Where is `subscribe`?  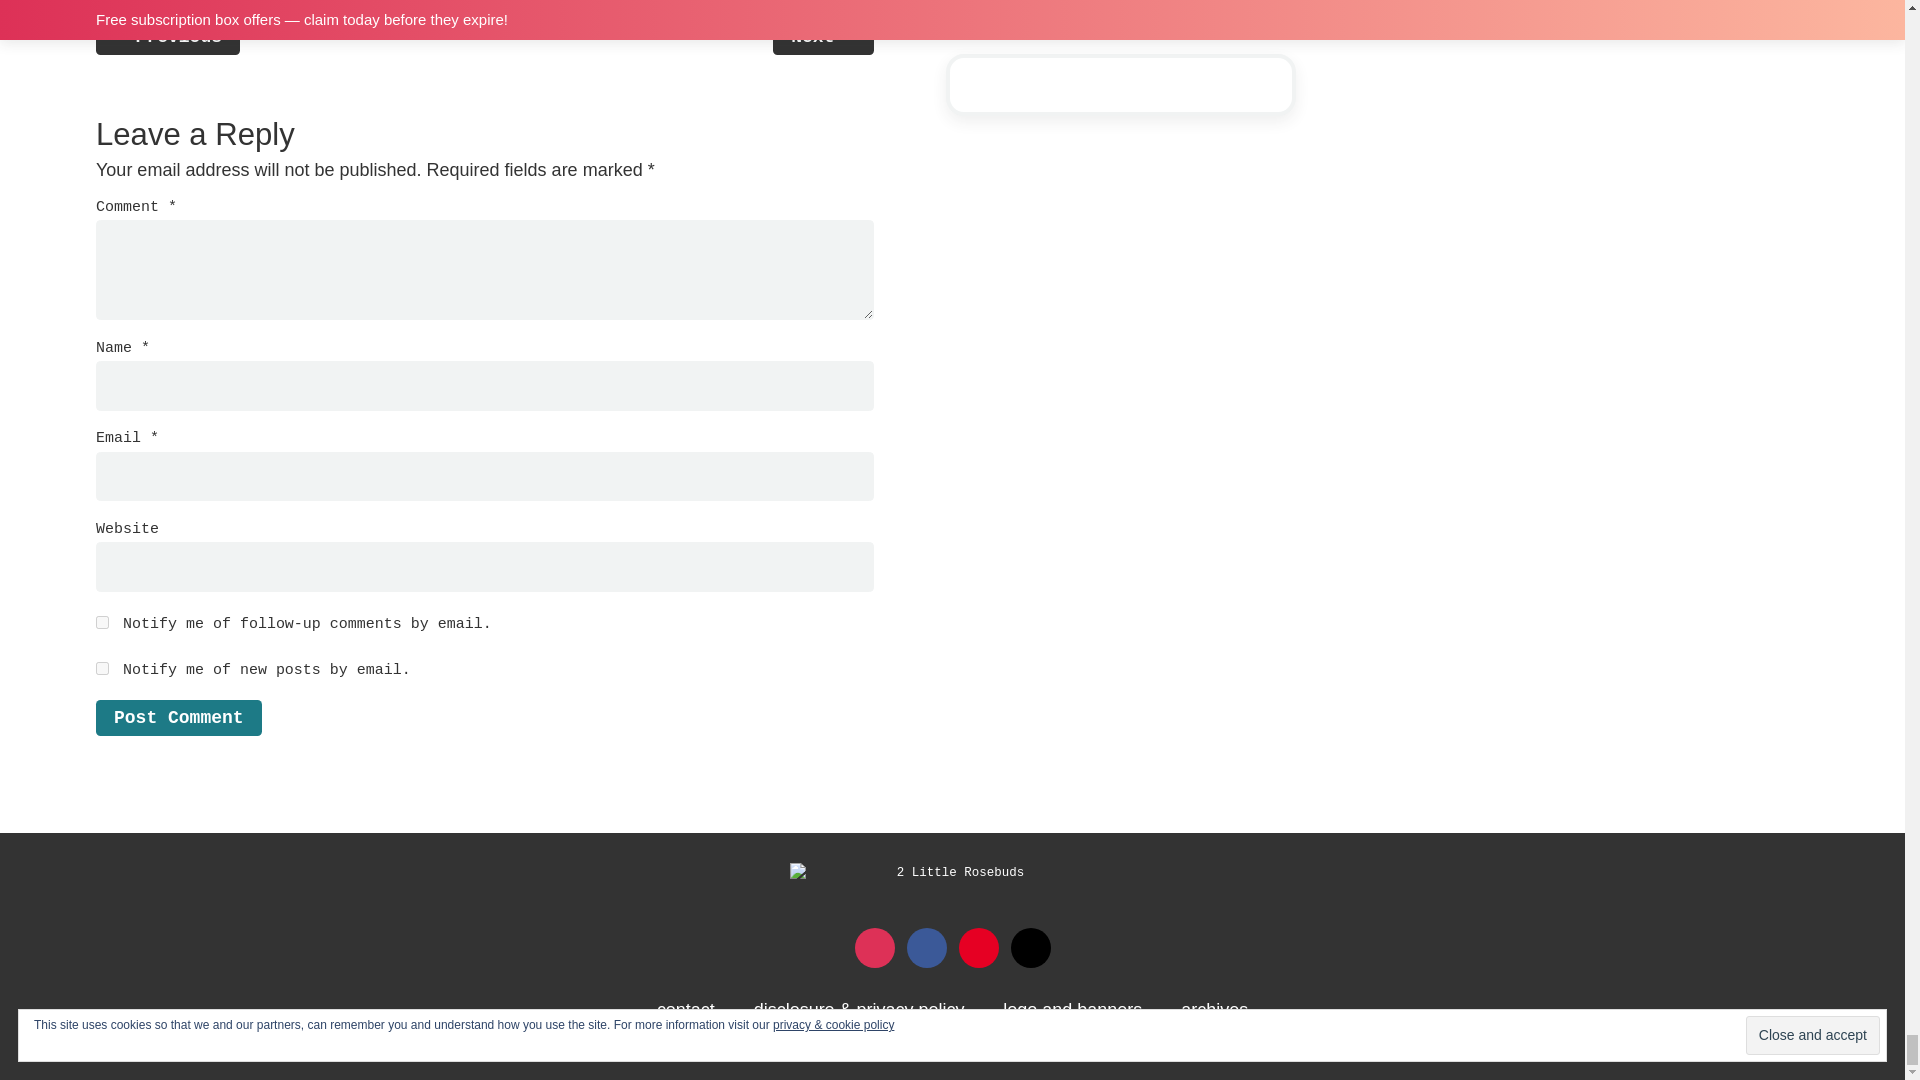
subscribe is located at coordinates (102, 668).